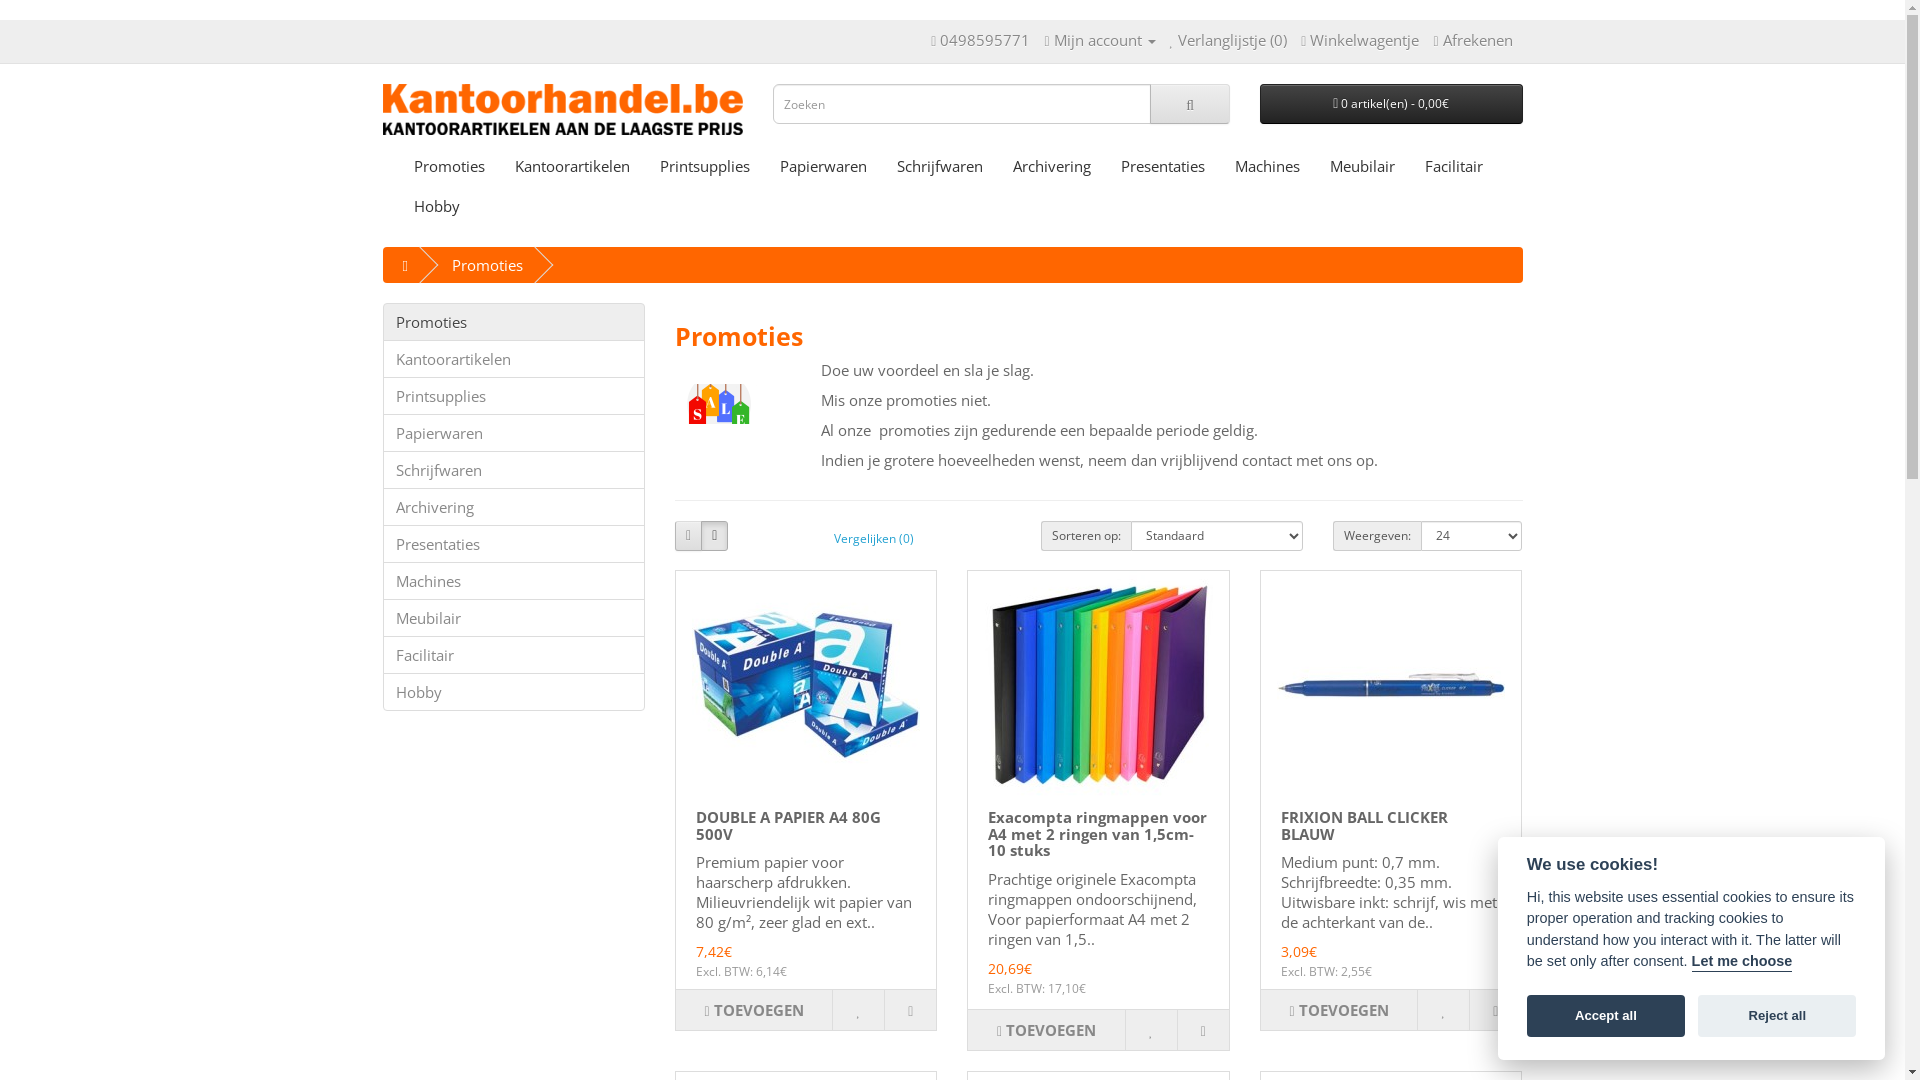  What do you see at coordinates (719, 404) in the screenshot?
I see `Promoties` at bounding box center [719, 404].